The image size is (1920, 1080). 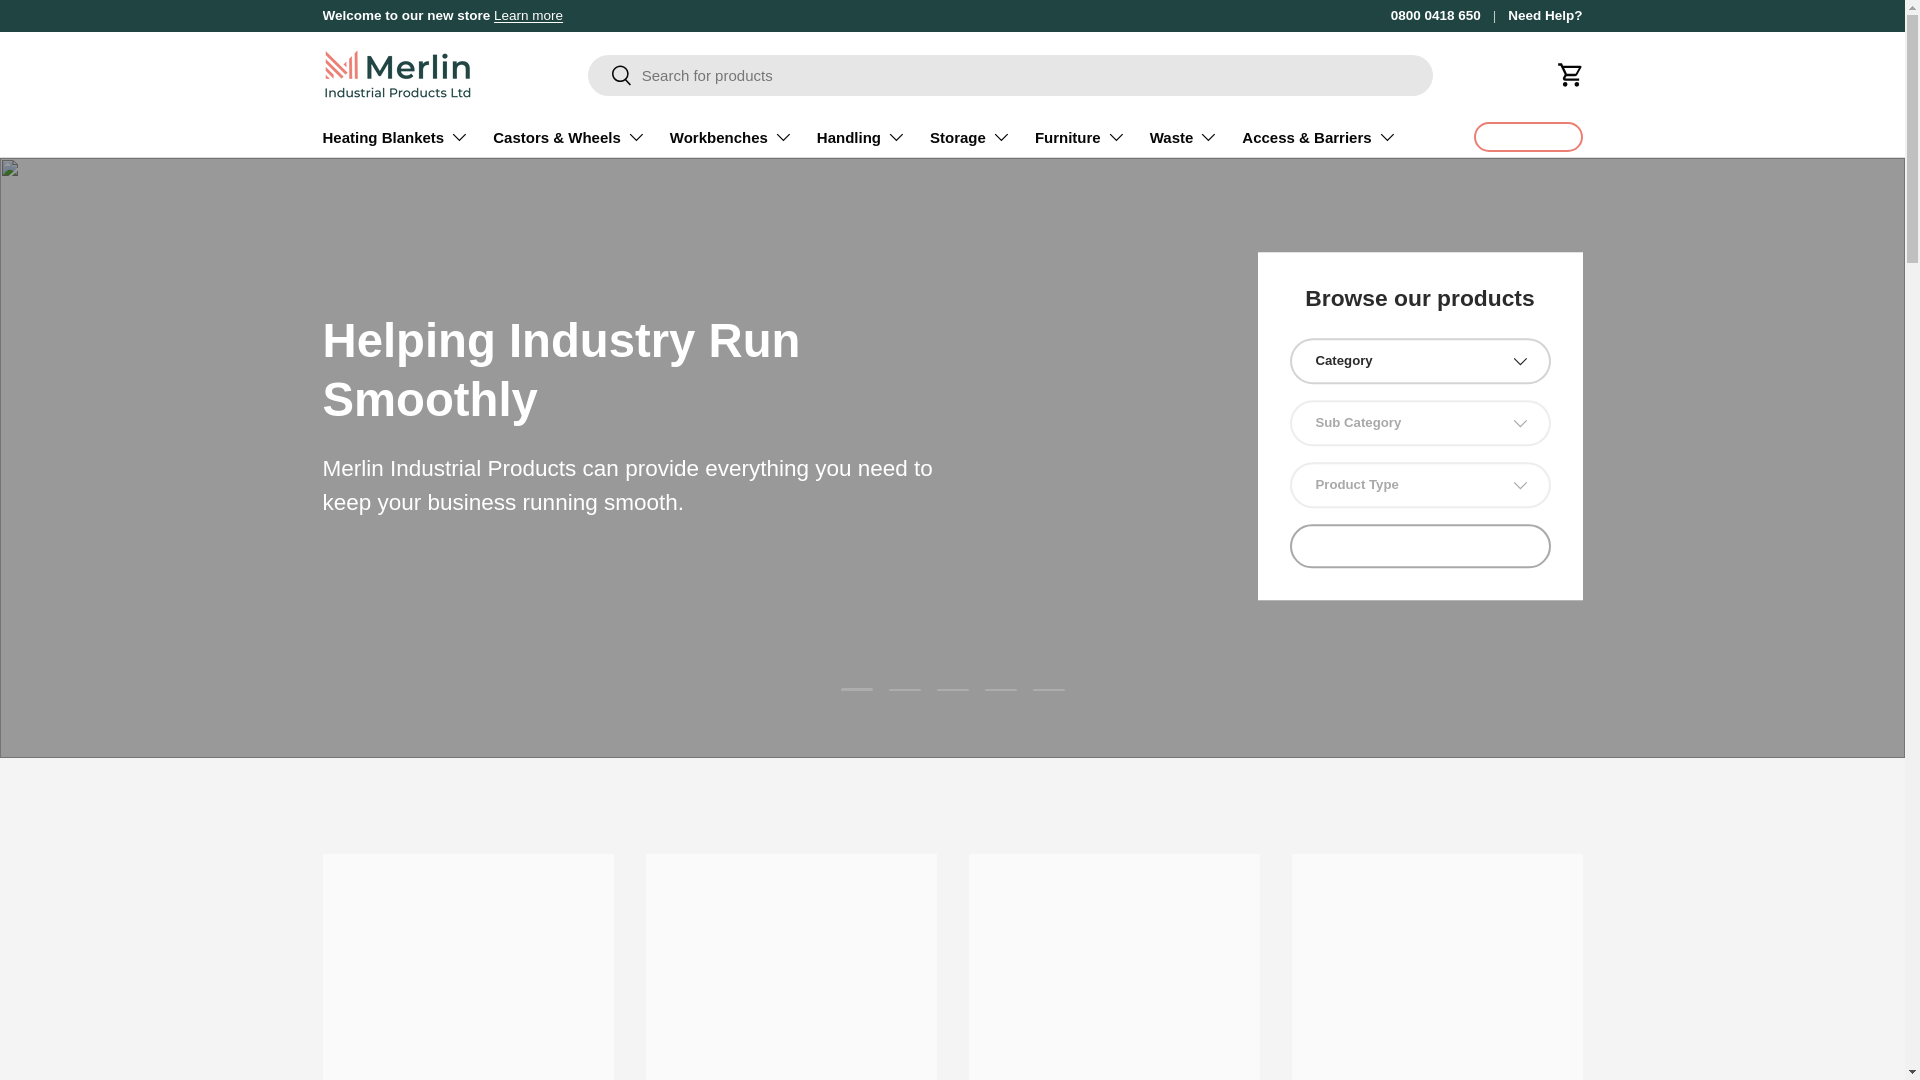 I want to click on Search, so click(x=610, y=76).